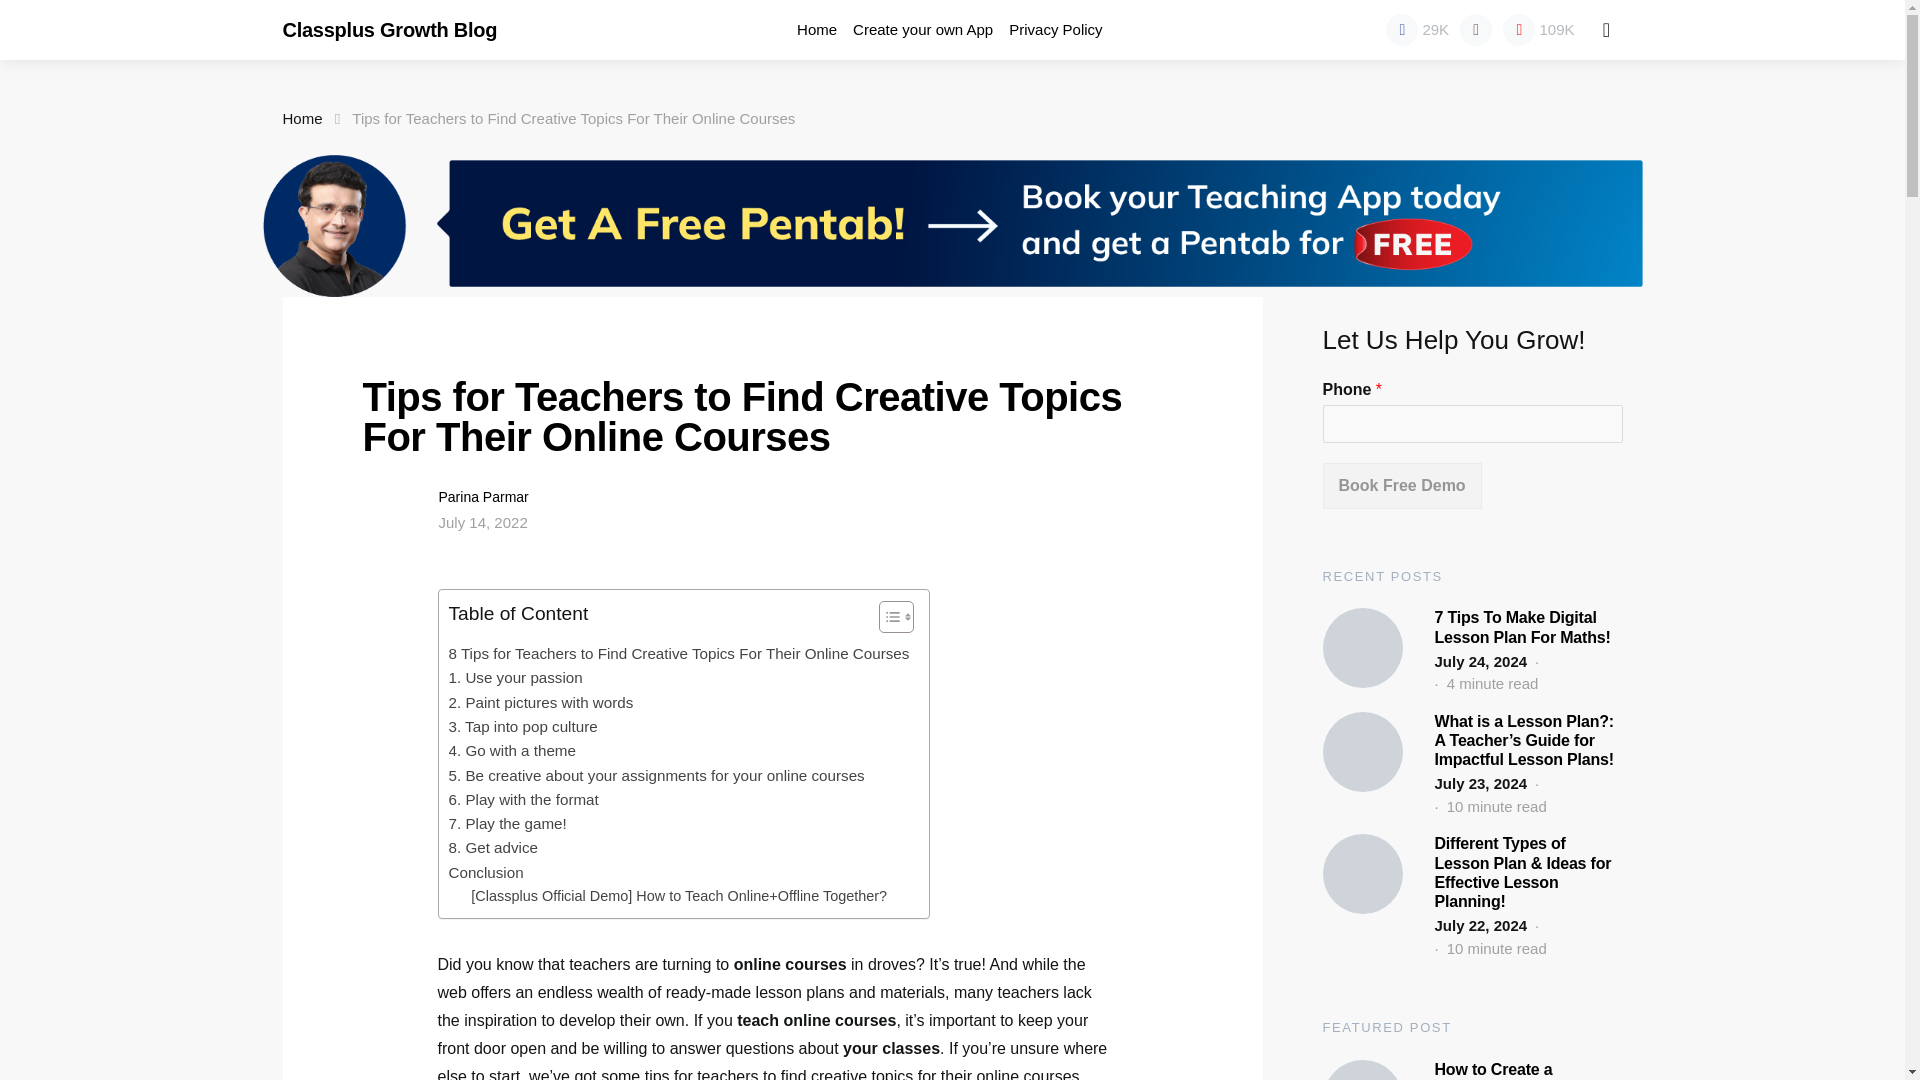 The image size is (1920, 1080). What do you see at coordinates (540, 702) in the screenshot?
I see `2. Paint pictures with words` at bounding box center [540, 702].